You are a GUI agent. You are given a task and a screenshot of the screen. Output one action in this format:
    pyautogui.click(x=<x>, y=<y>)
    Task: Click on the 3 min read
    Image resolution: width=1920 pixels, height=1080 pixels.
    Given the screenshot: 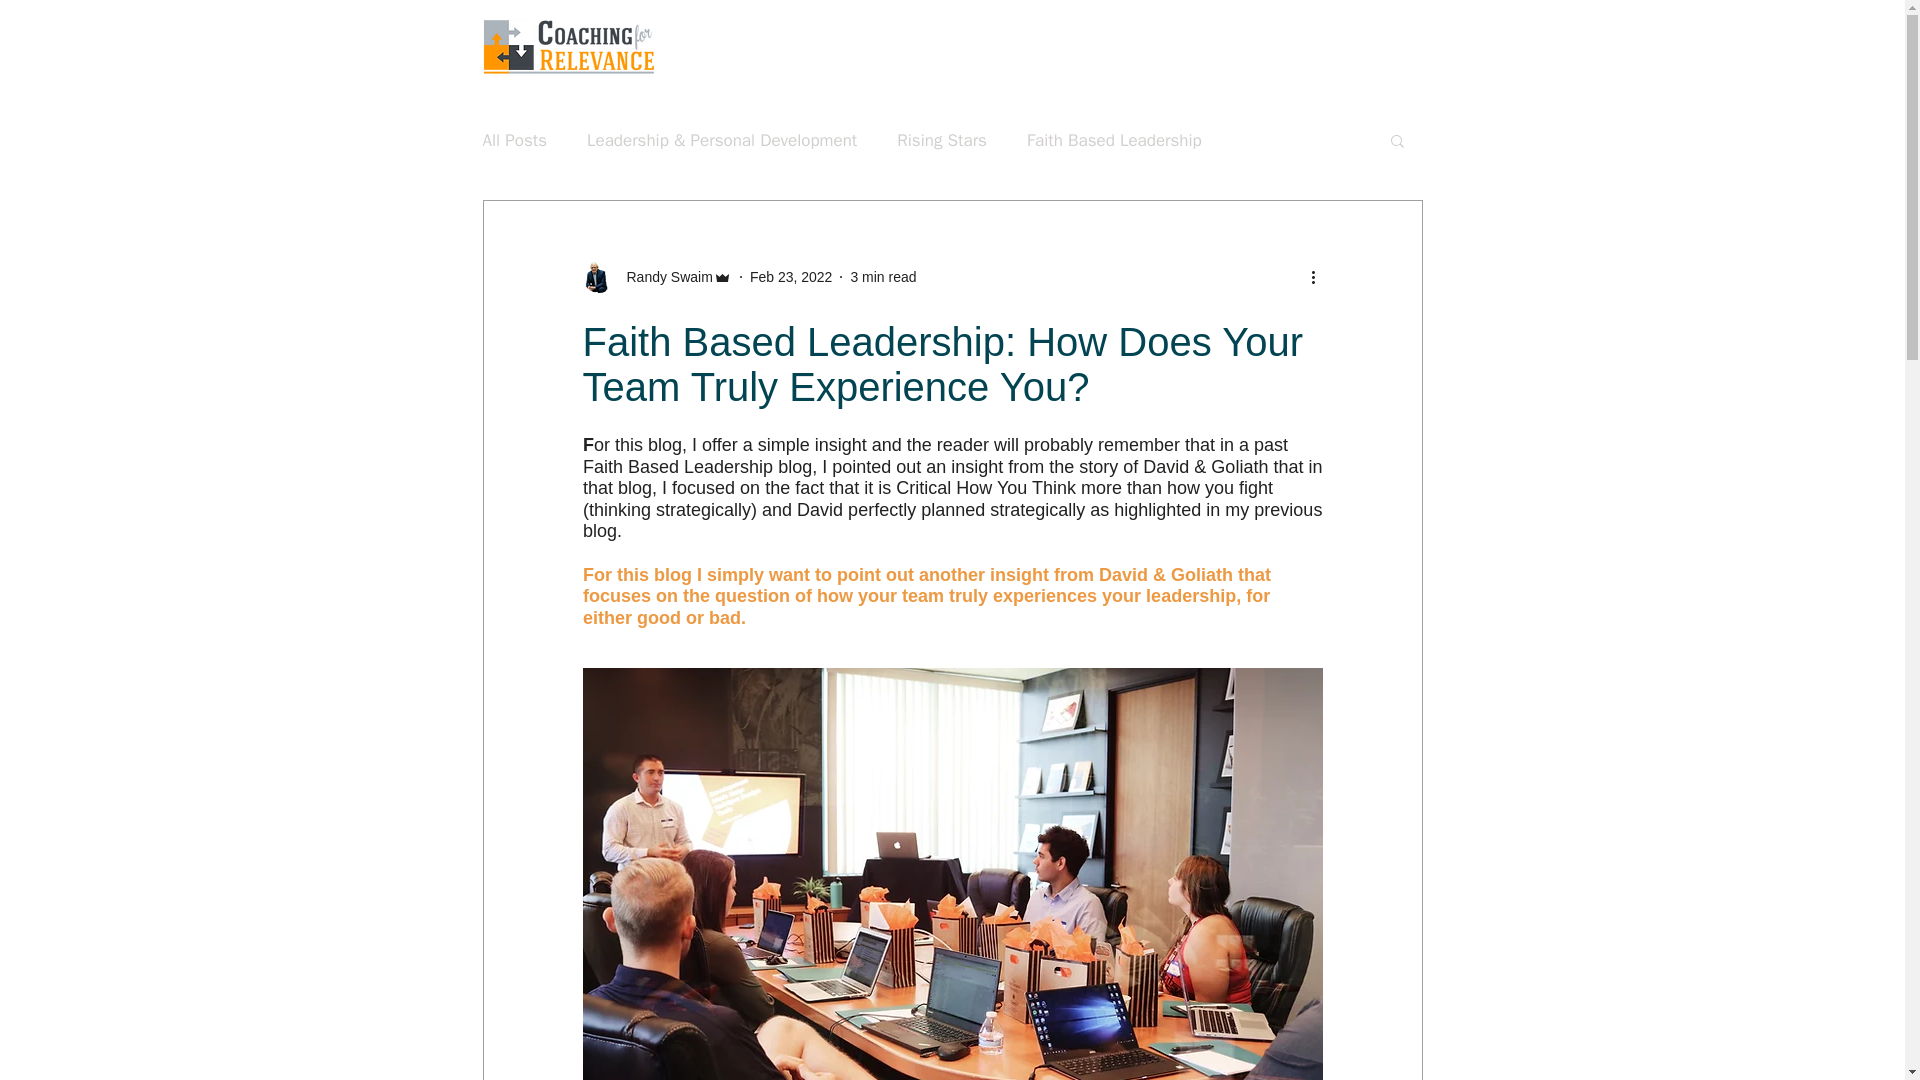 What is the action you would take?
    pyautogui.click(x=882, y=276)
    